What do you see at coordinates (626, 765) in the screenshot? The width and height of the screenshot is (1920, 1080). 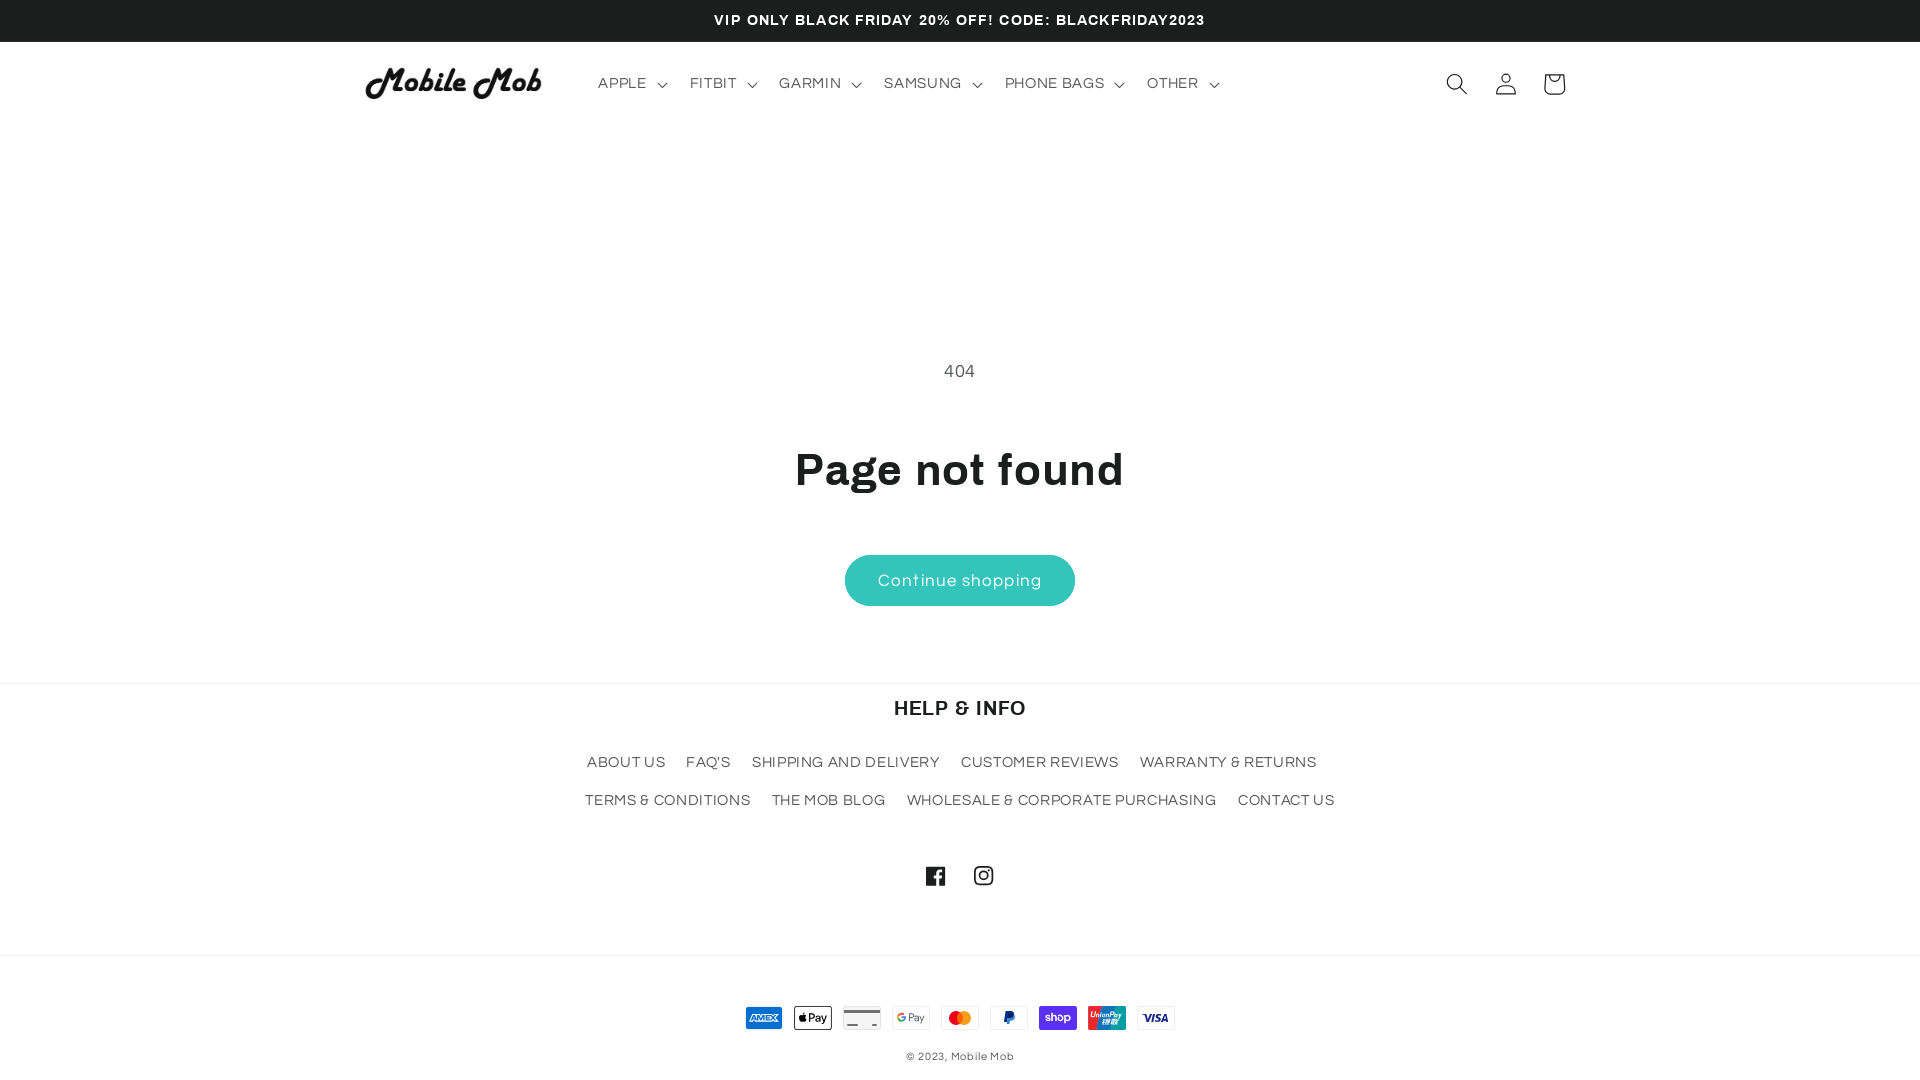 I see `ABOUT US` at bounding box center [626, 765].